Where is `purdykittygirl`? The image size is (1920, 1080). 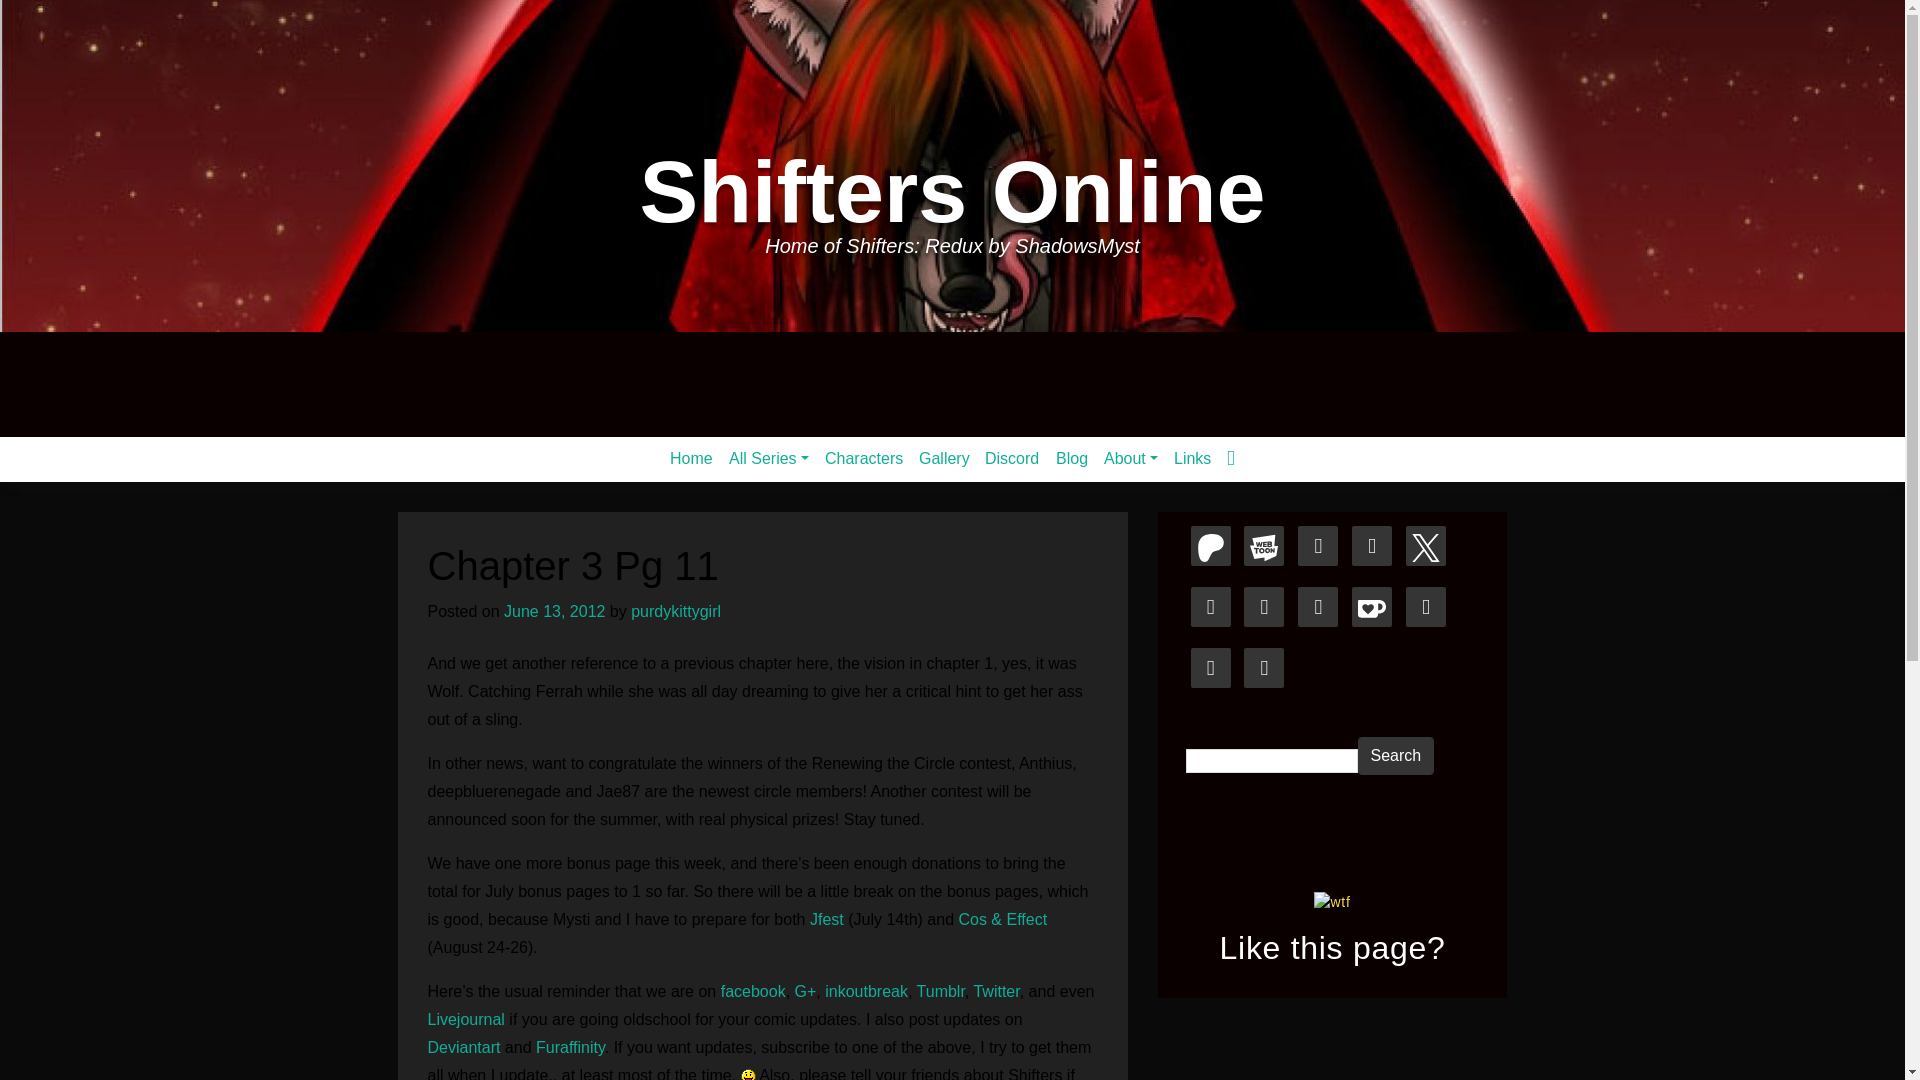
purdykittygirl is located at coordinates (676, 610).